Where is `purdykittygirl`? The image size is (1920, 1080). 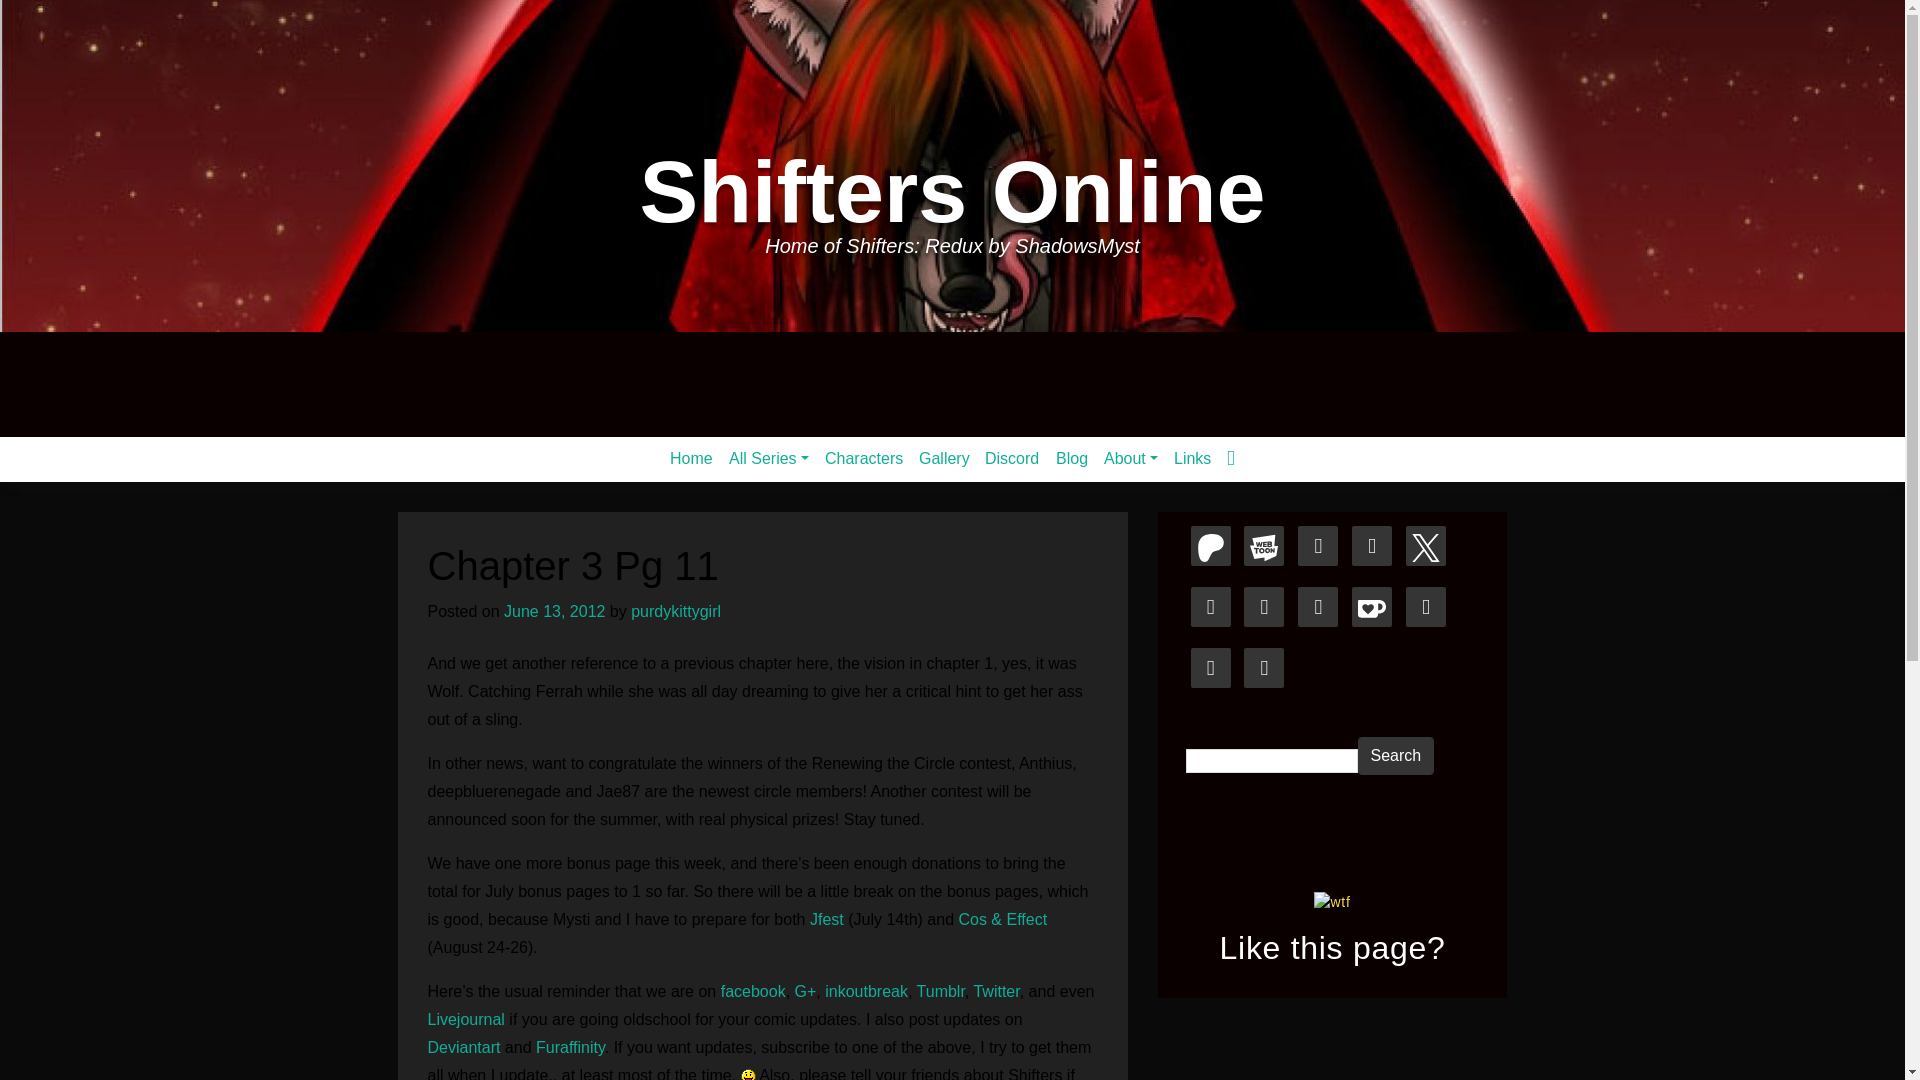
purdykittygirl is located at coordinates (676, 610).